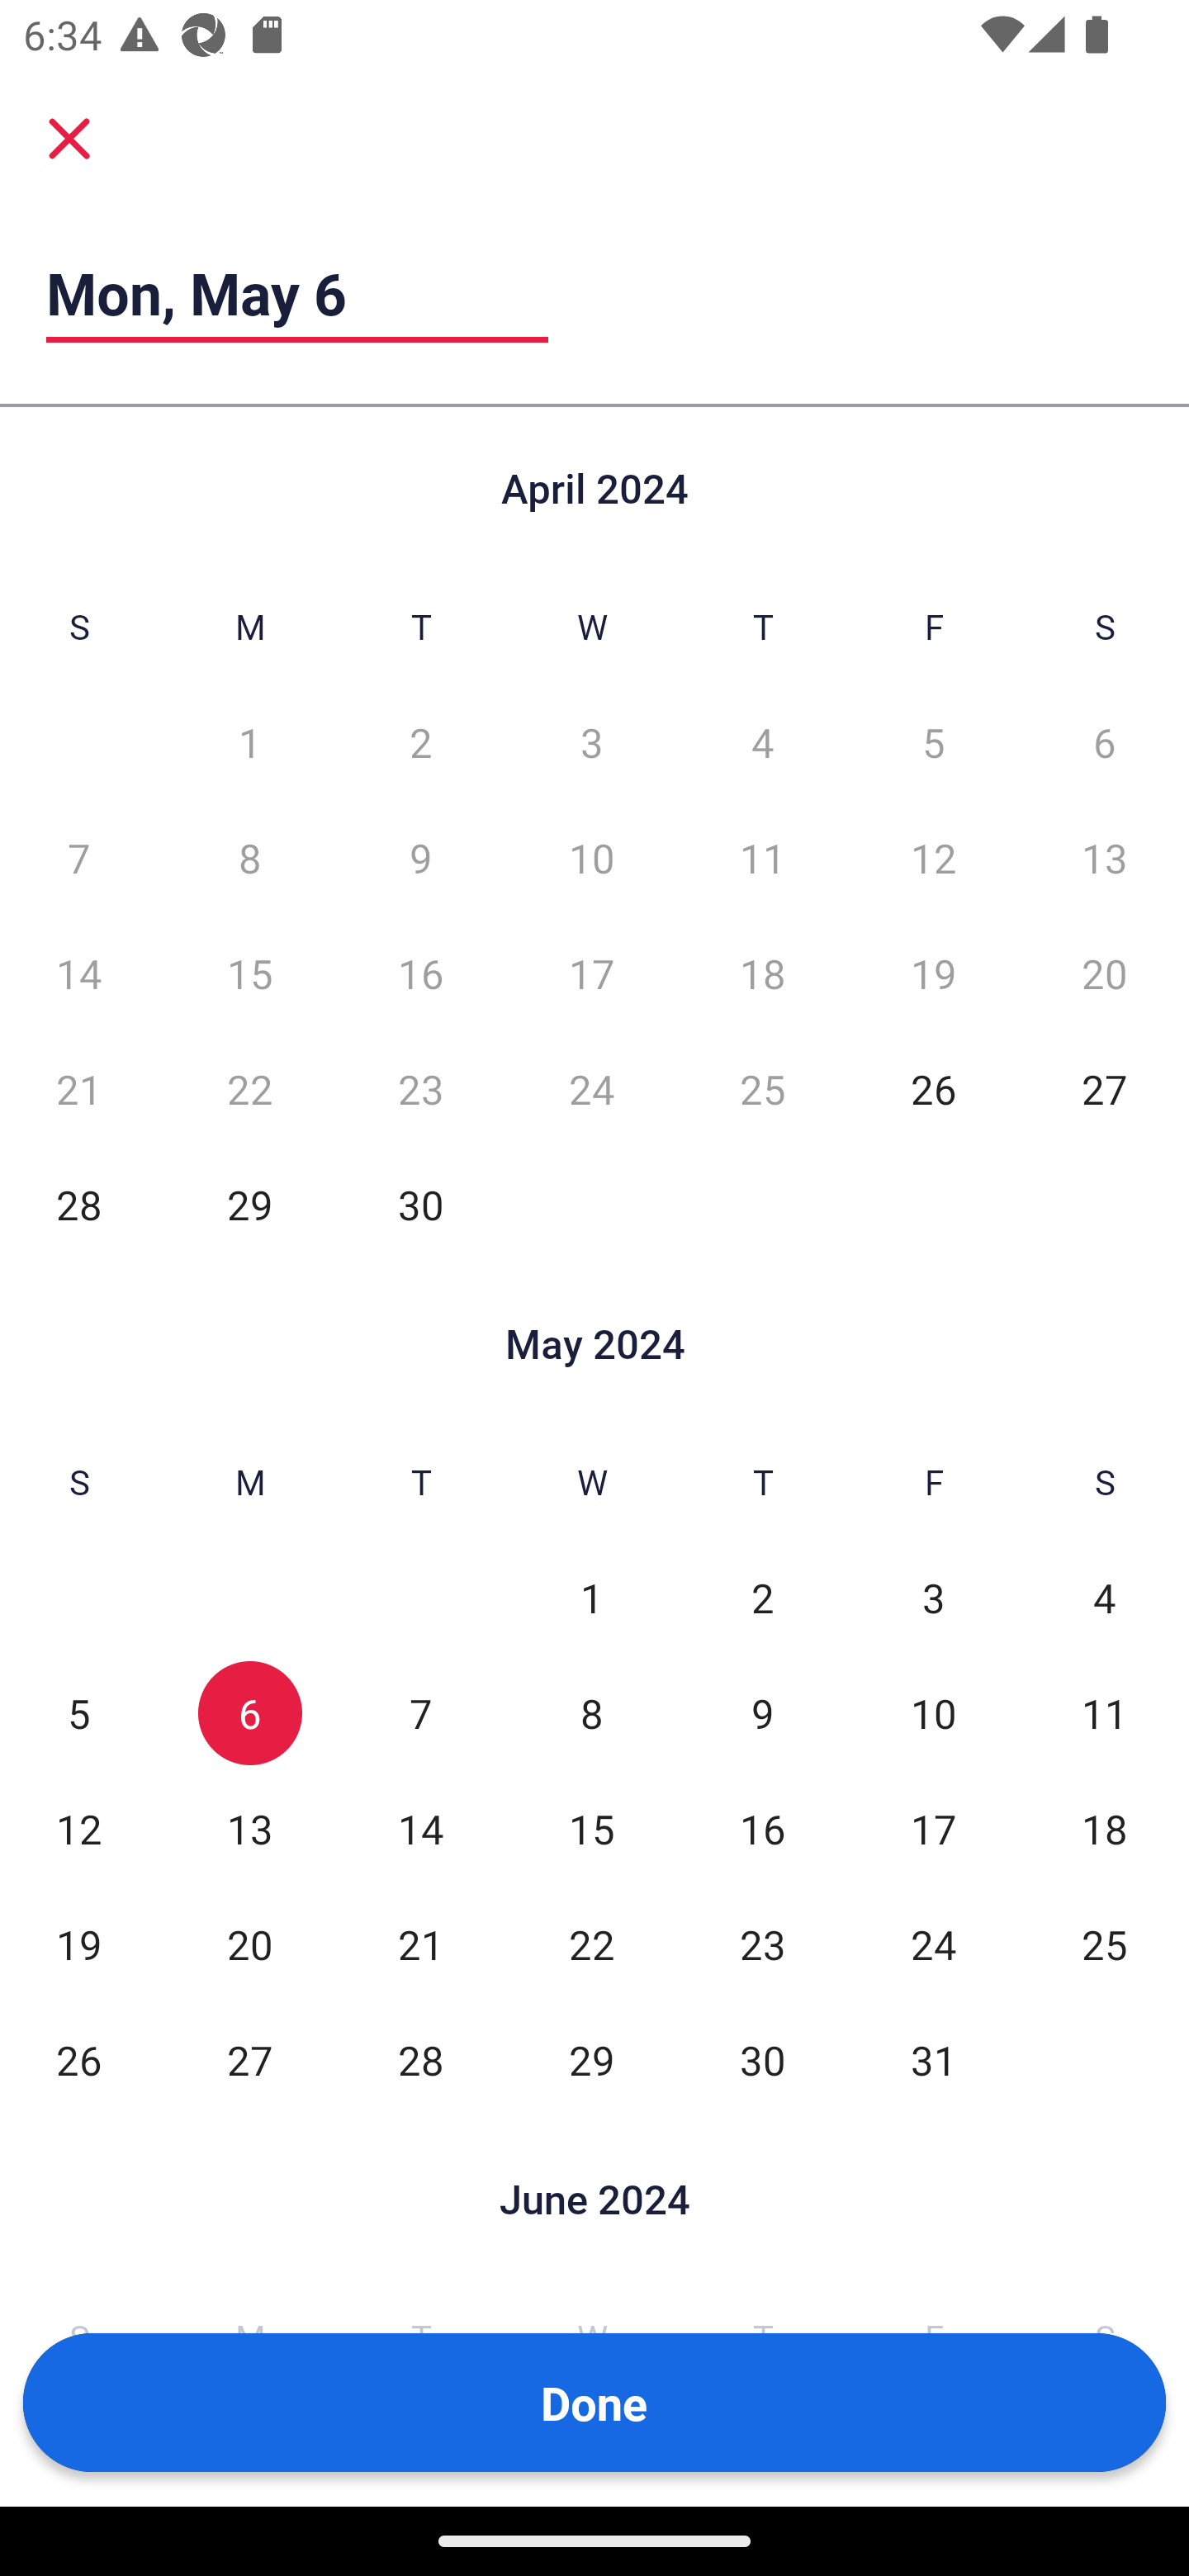 The width and height of the screenshot is (1189, 2576). I want to click on 3 Wed, Apr 3, Not Selected, so click(591, 743).